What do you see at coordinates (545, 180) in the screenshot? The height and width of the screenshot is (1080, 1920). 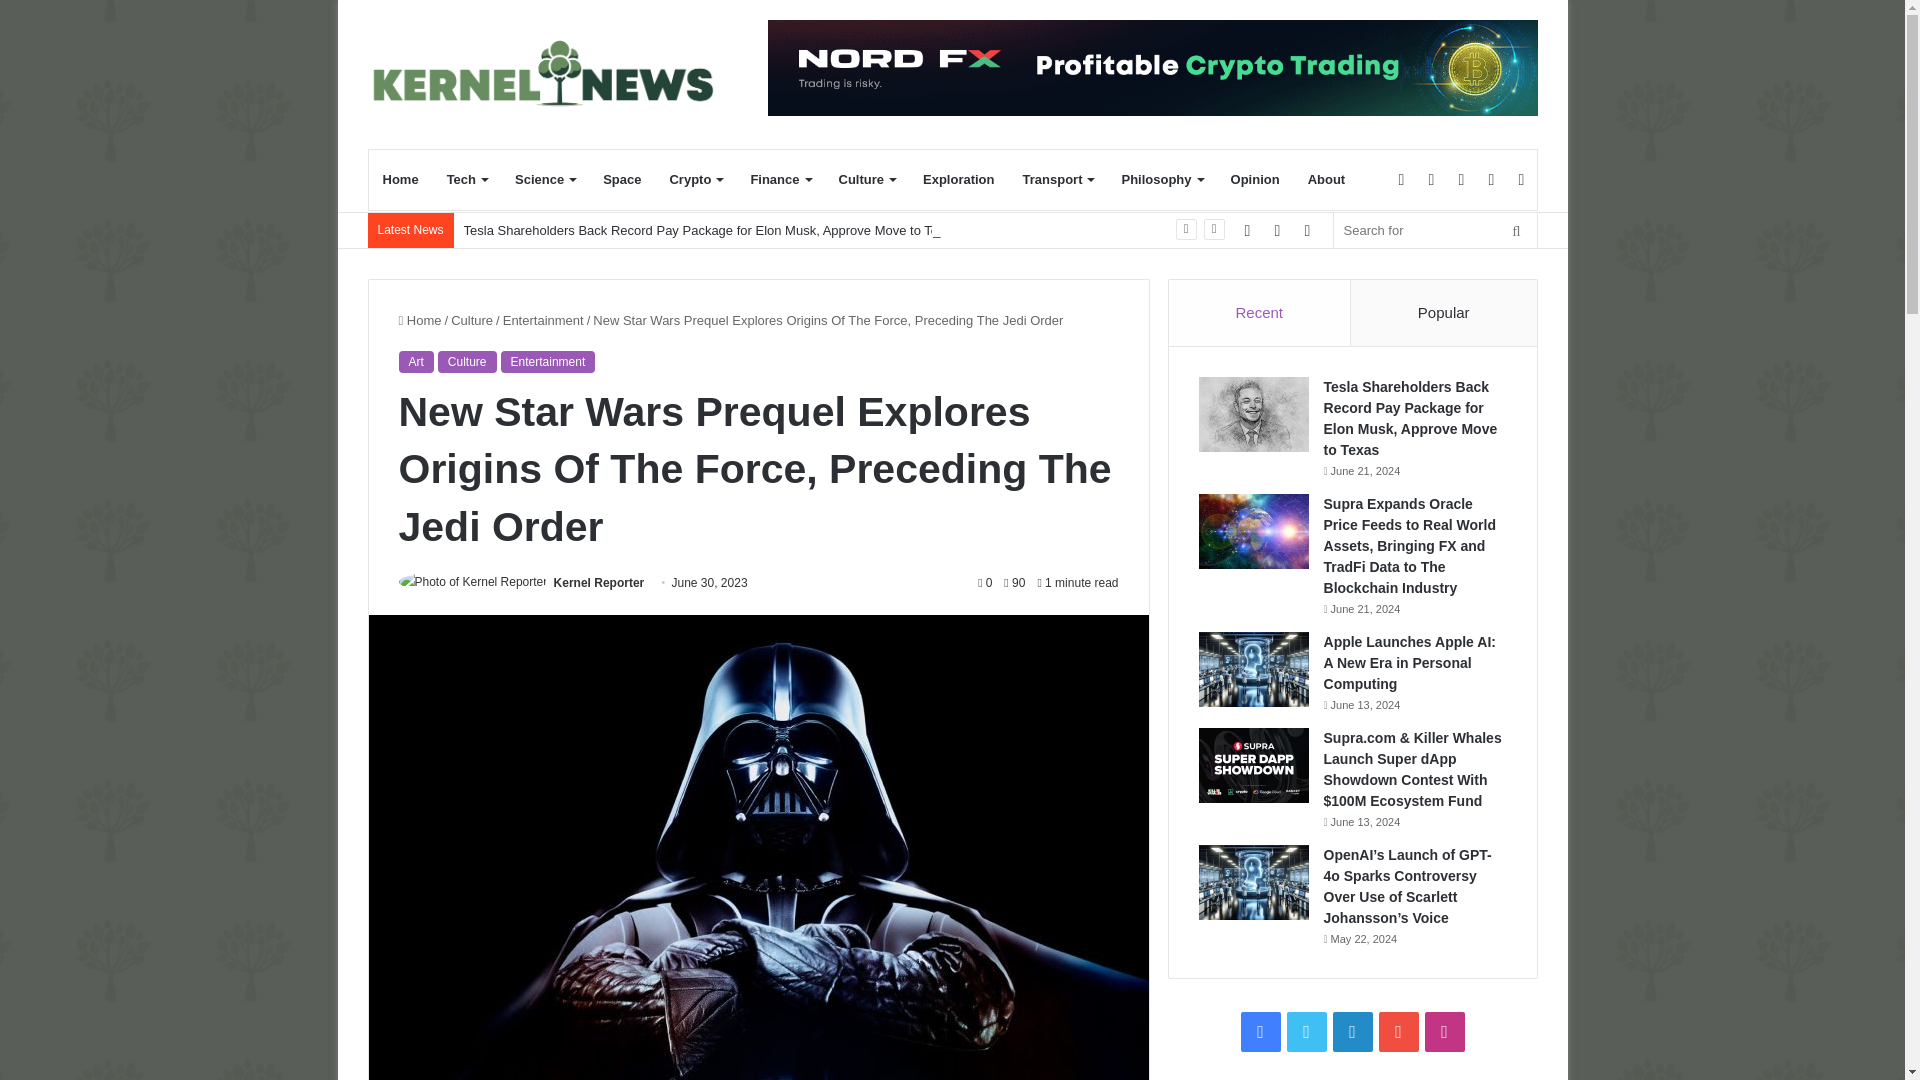 I see `Science` at bounding box center [545, 180].